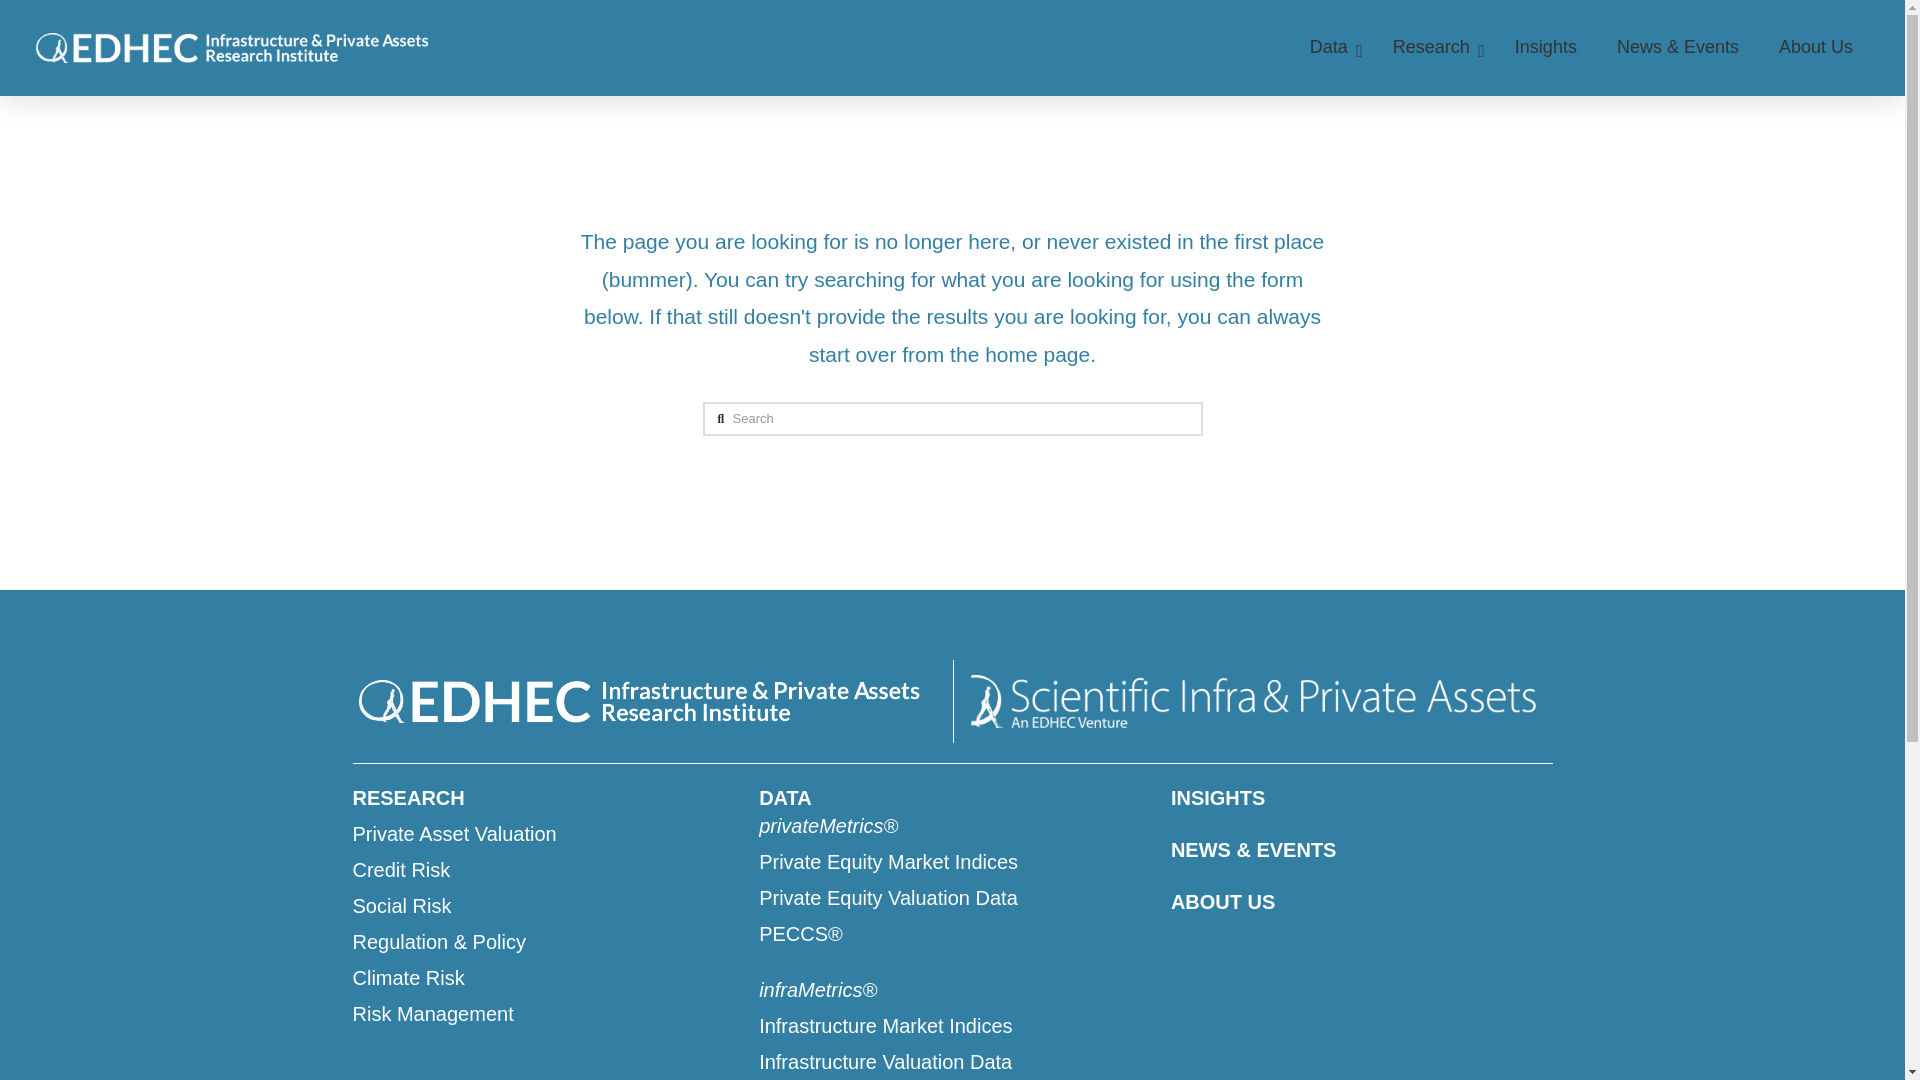 The height and width of the screenshot is (1080, 1920). Describe the element at coordinates (545, 1014) in the screenshot. I see `Risk Management` at that location.